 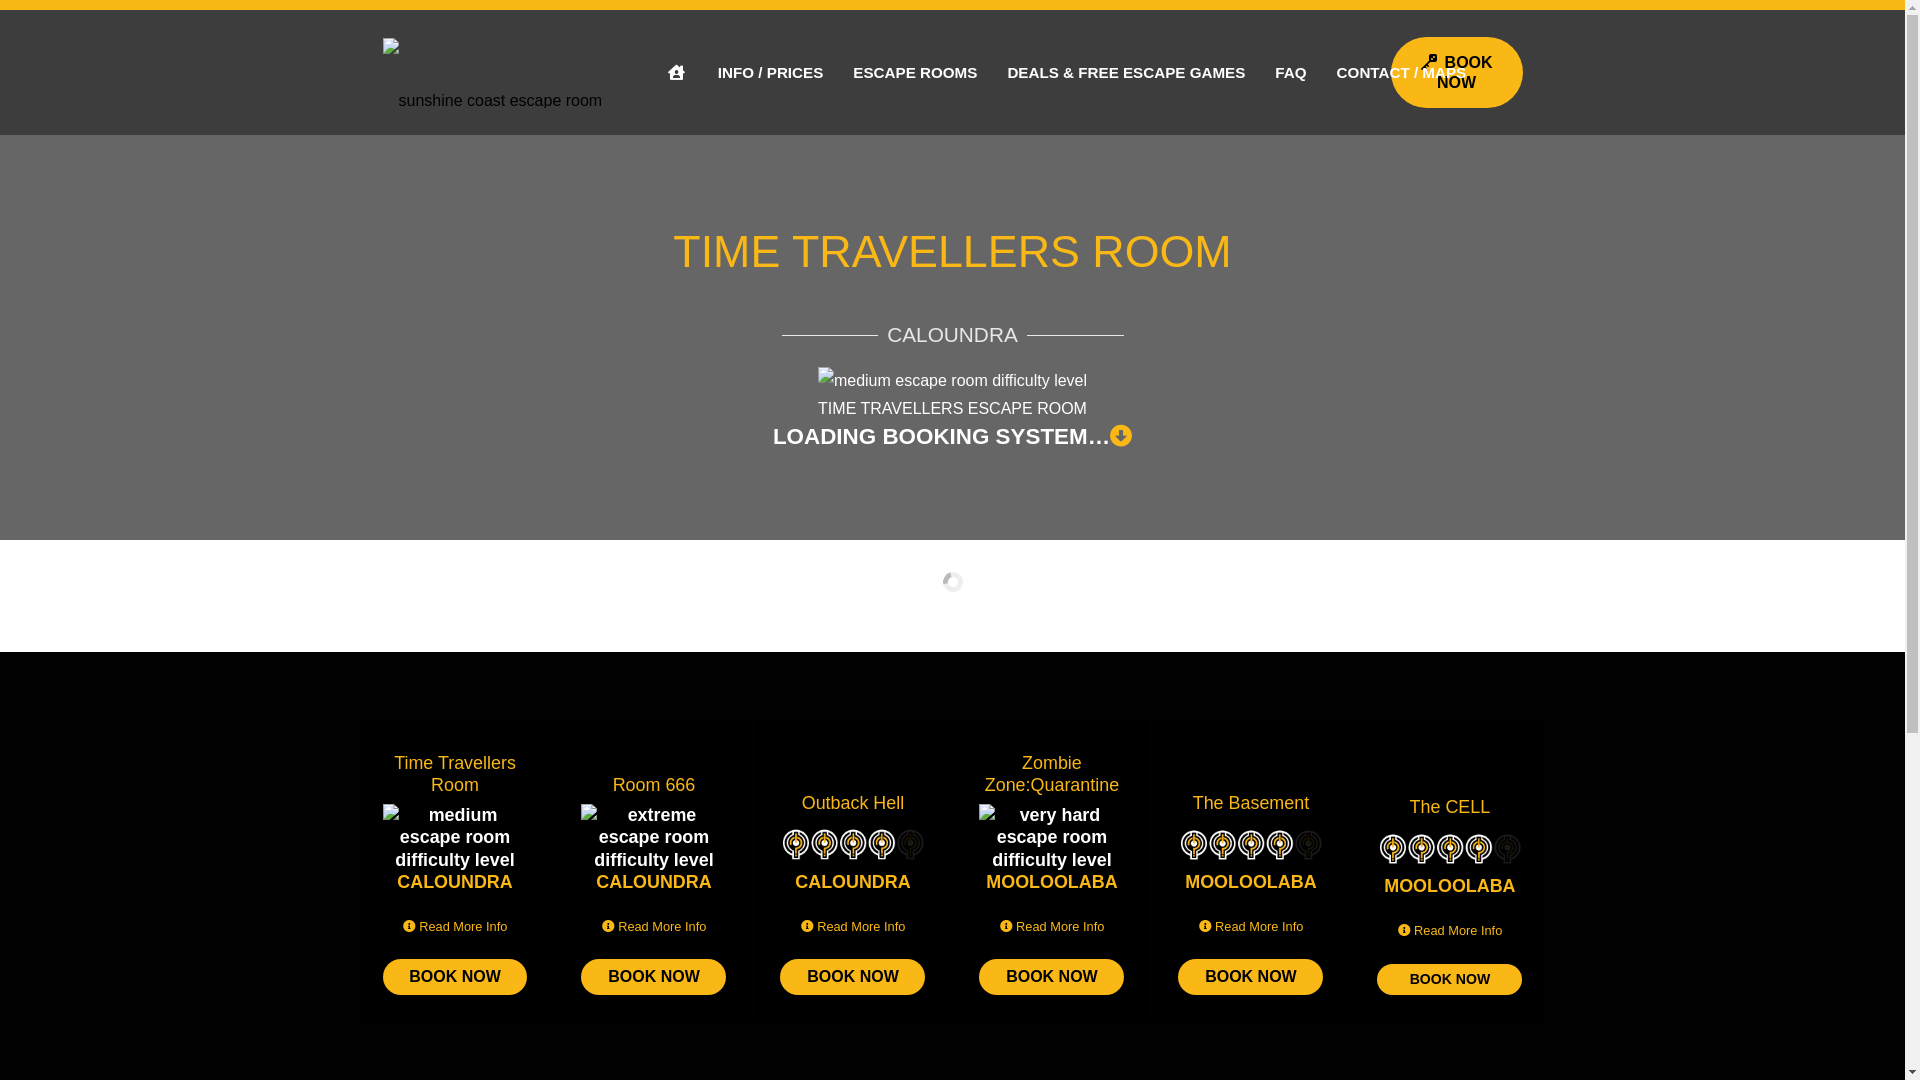 What do you see at coordinates (1457, 72) in the screenshot?
I see `BOOK NOW` at bounding box center [1457, 72].